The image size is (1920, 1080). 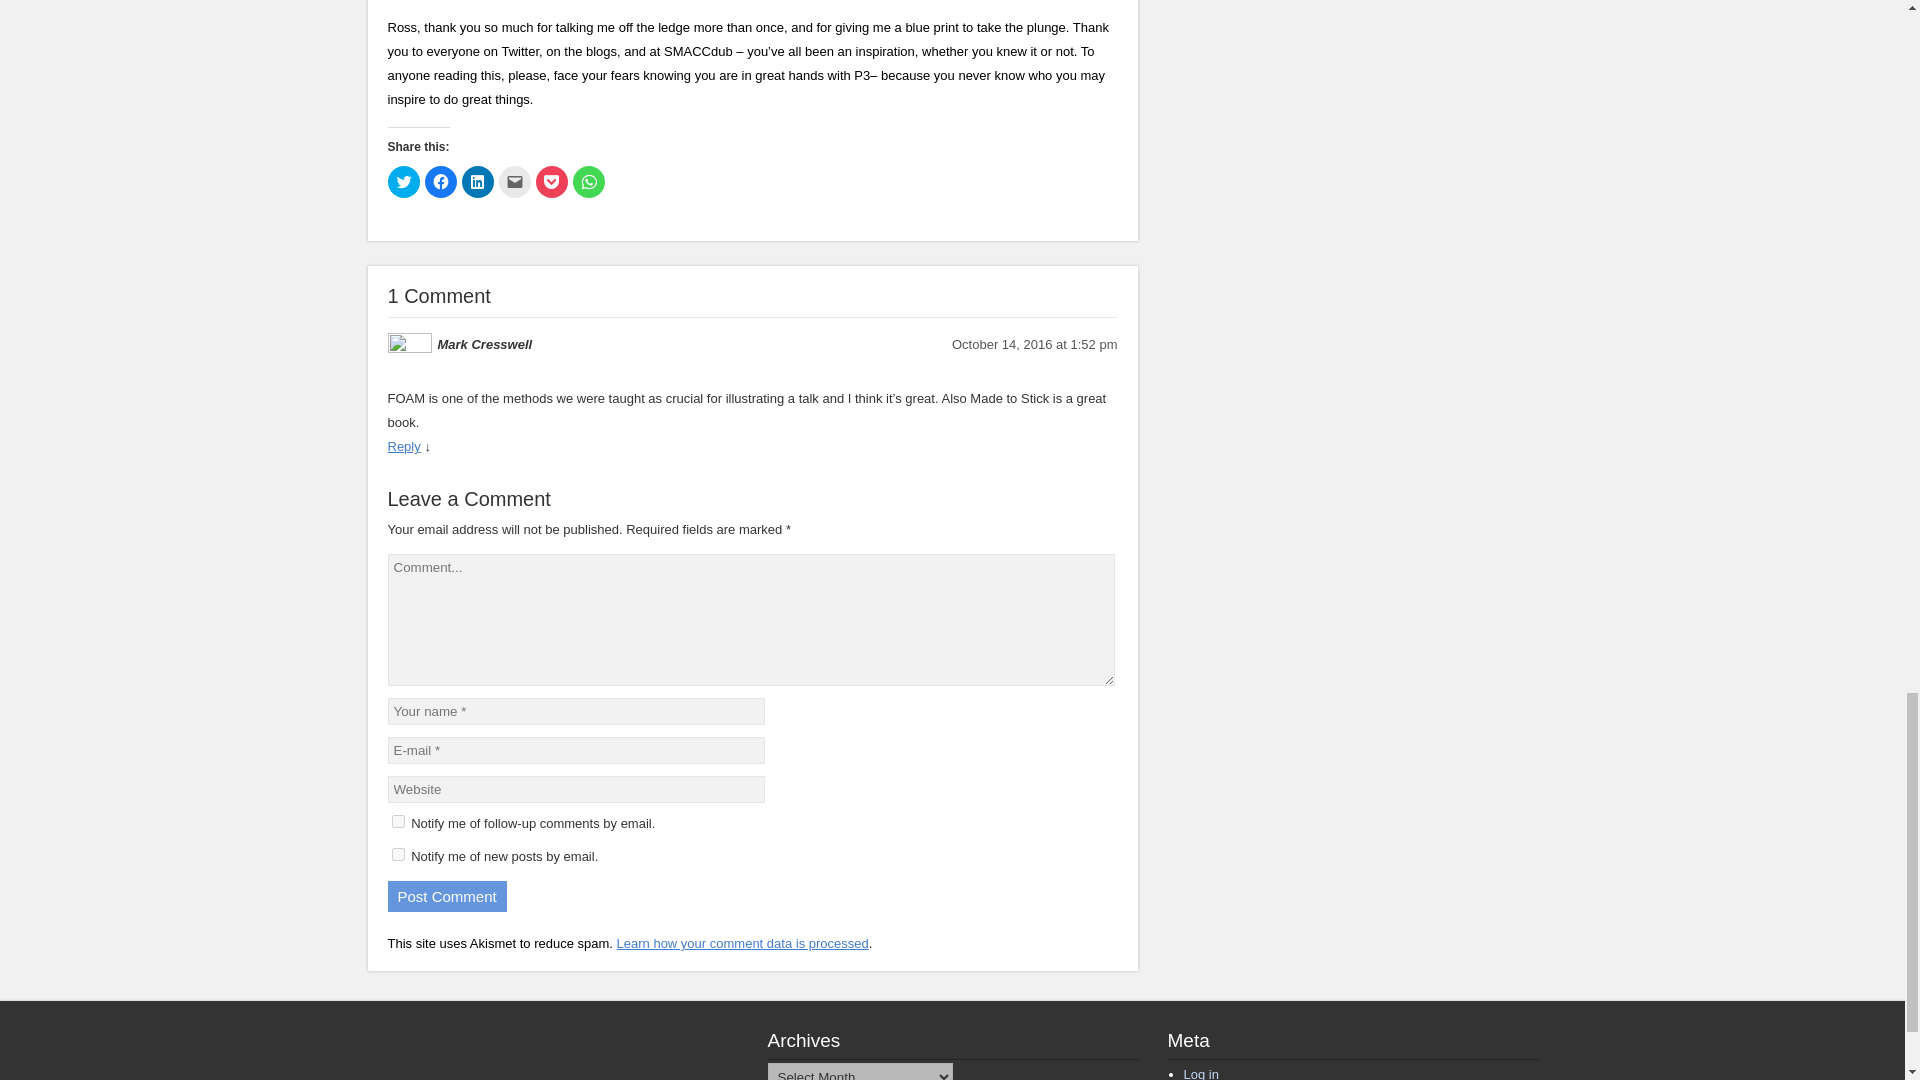 What do you see at coordinates (446, 896) in the screenshot?
I see `Post Comment` at bounding box center [446, 896].